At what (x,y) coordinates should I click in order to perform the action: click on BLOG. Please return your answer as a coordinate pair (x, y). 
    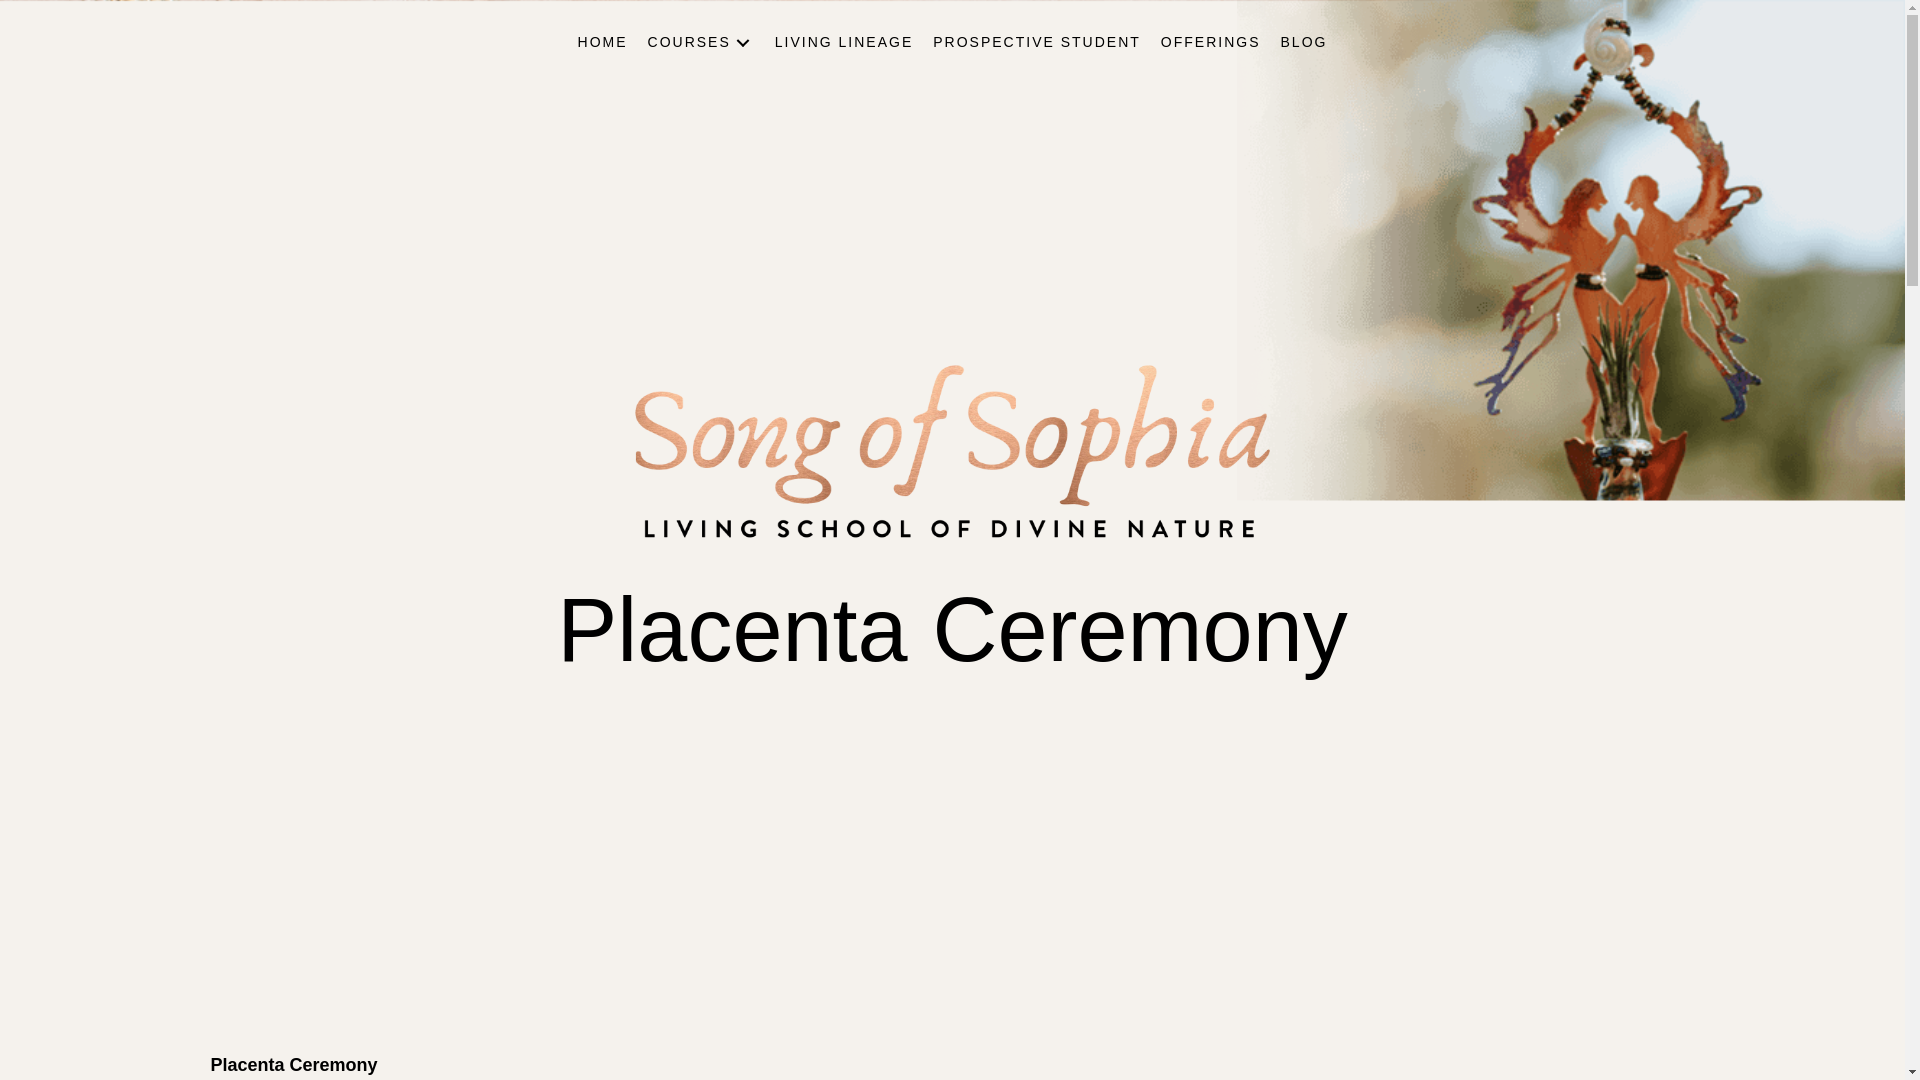
    Looking at the image, I should click on (1304, 42).